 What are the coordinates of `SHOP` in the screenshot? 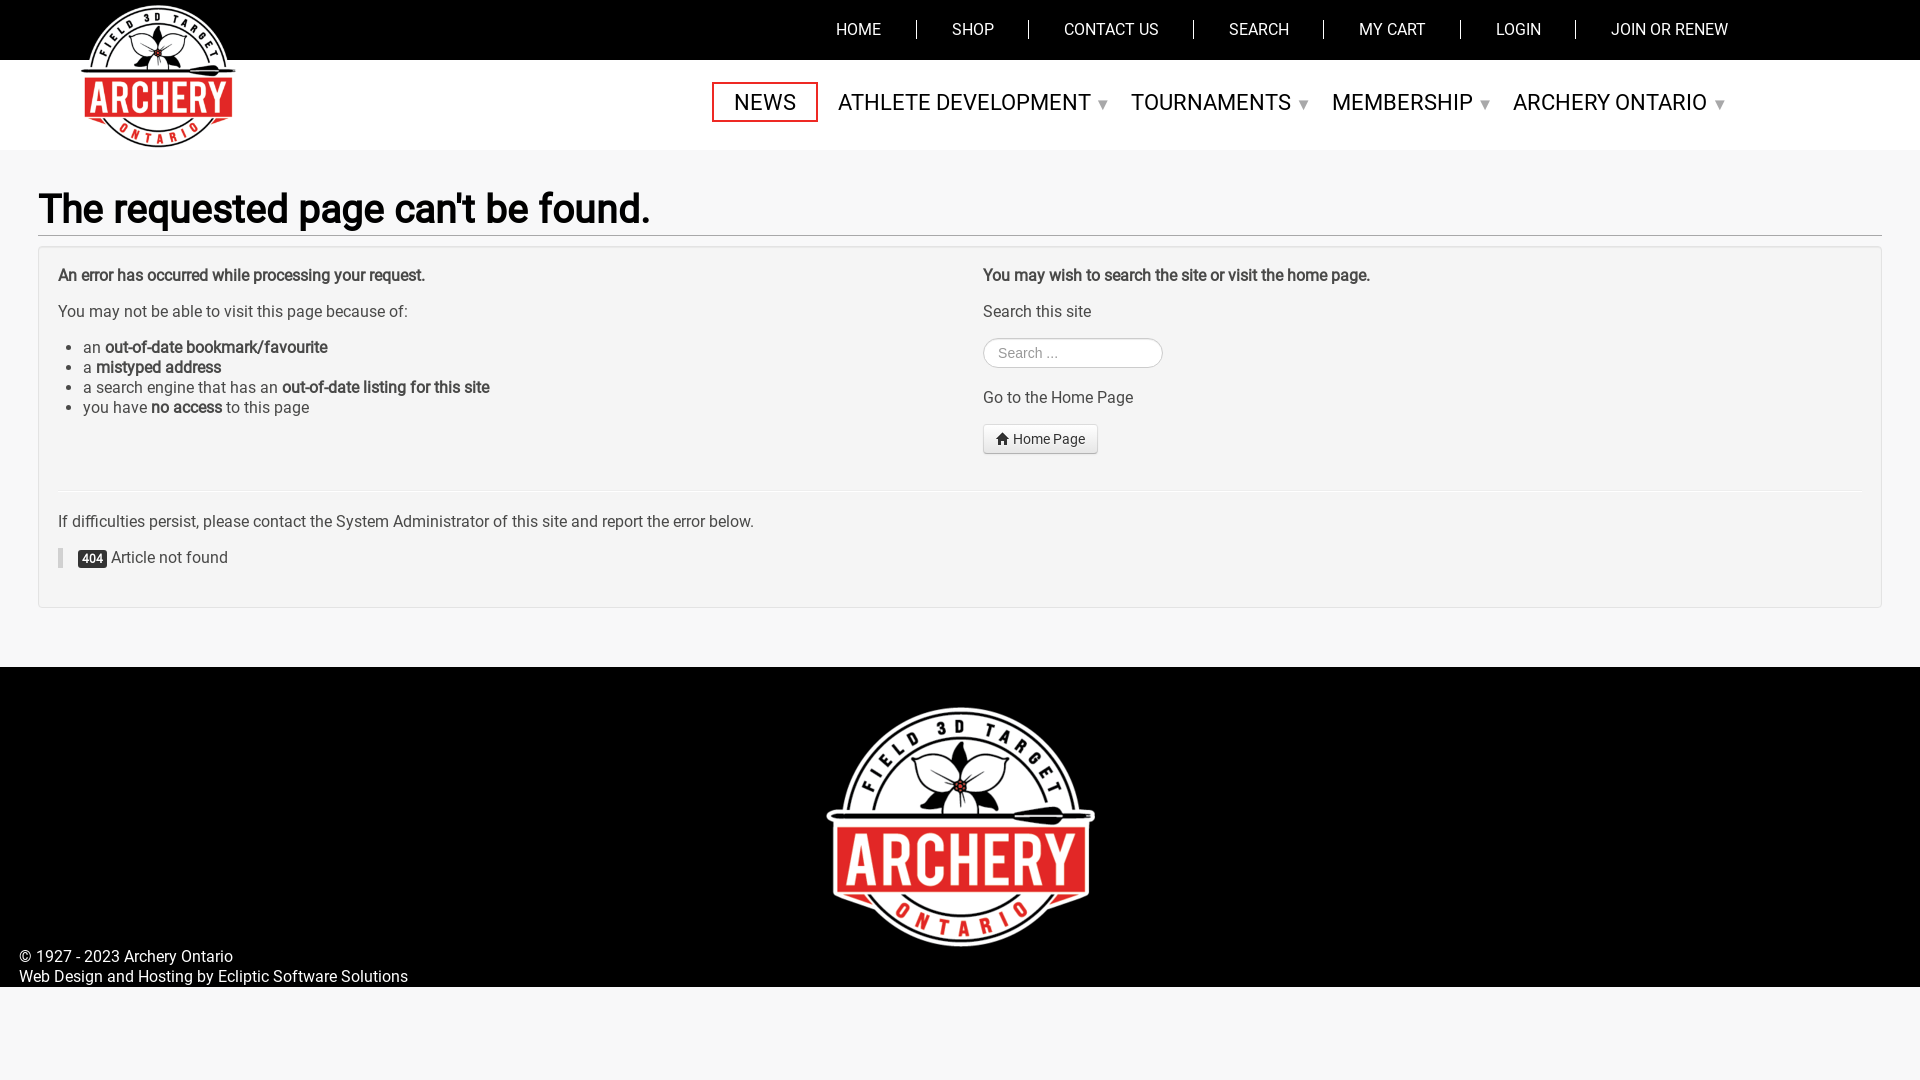 It's located at (973, 30).